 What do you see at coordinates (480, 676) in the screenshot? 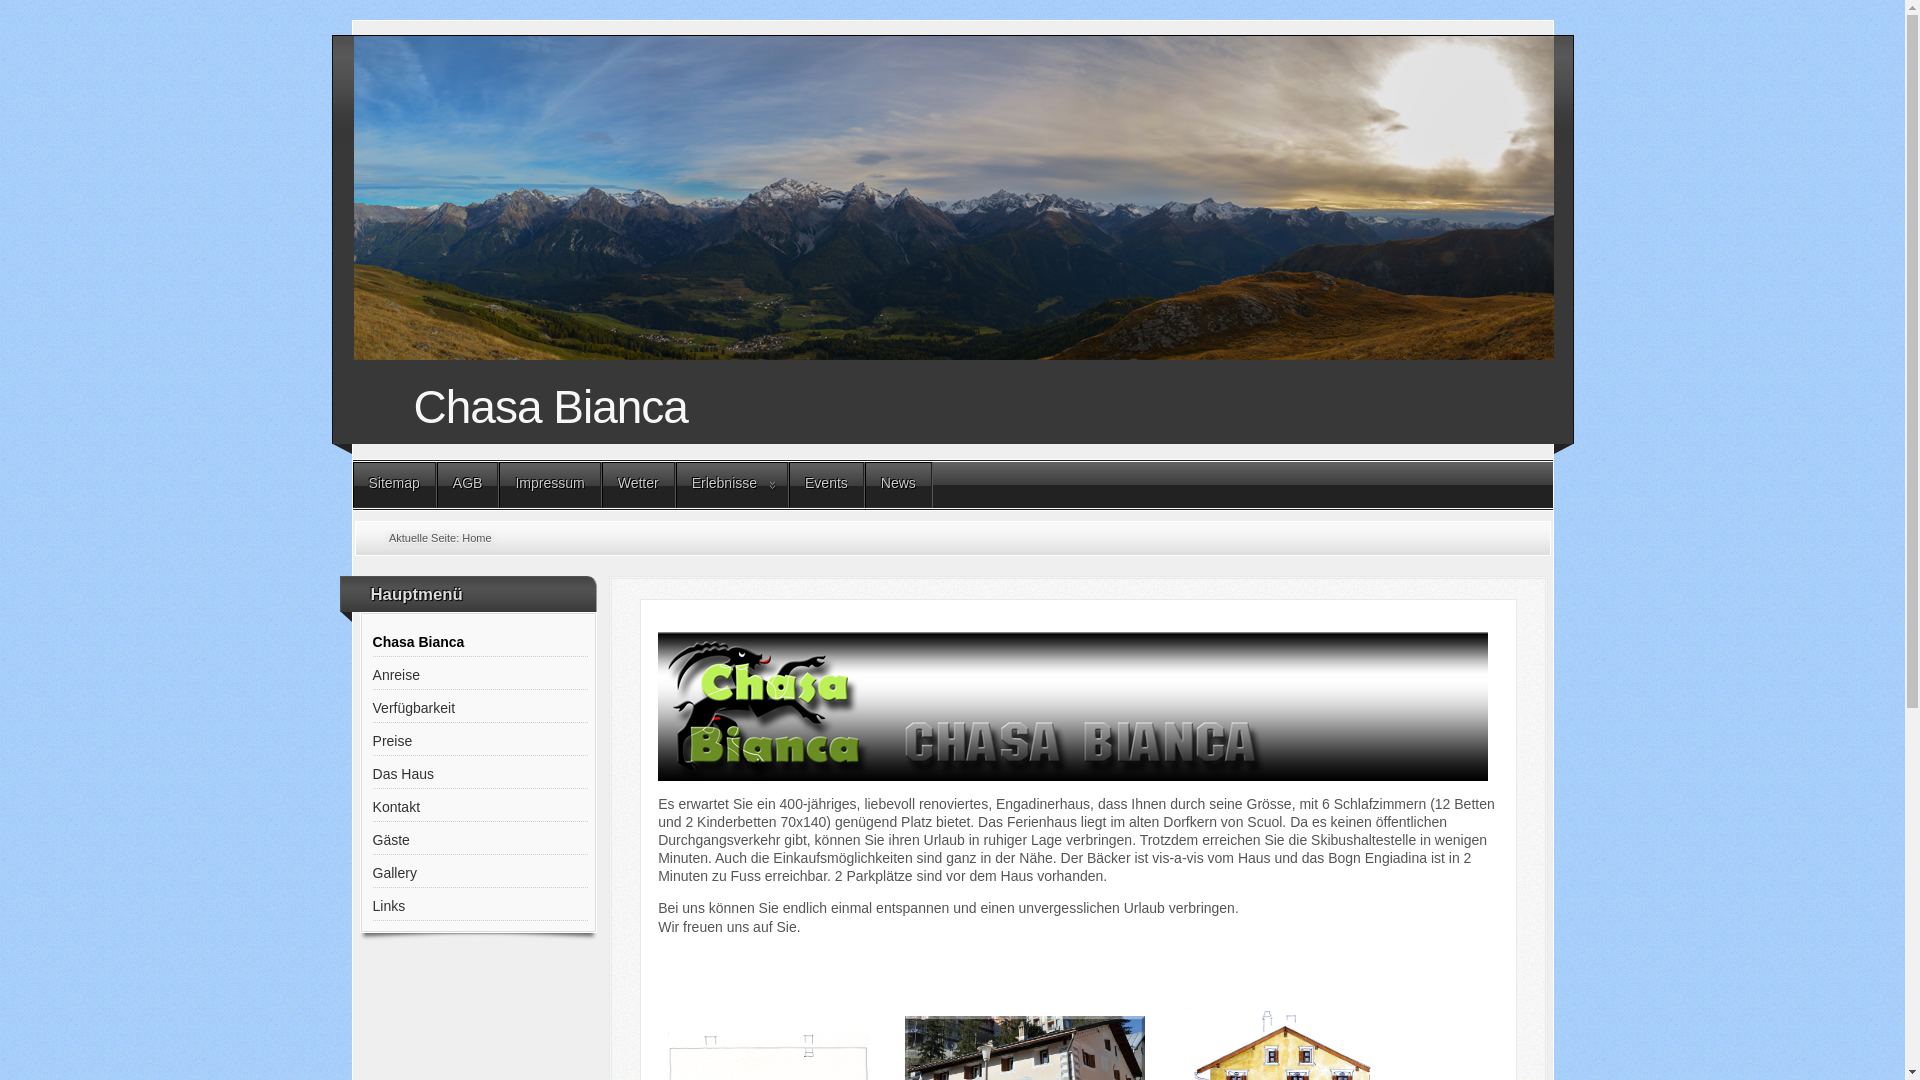
I see `Anreise` at bounding box center [480, 676].